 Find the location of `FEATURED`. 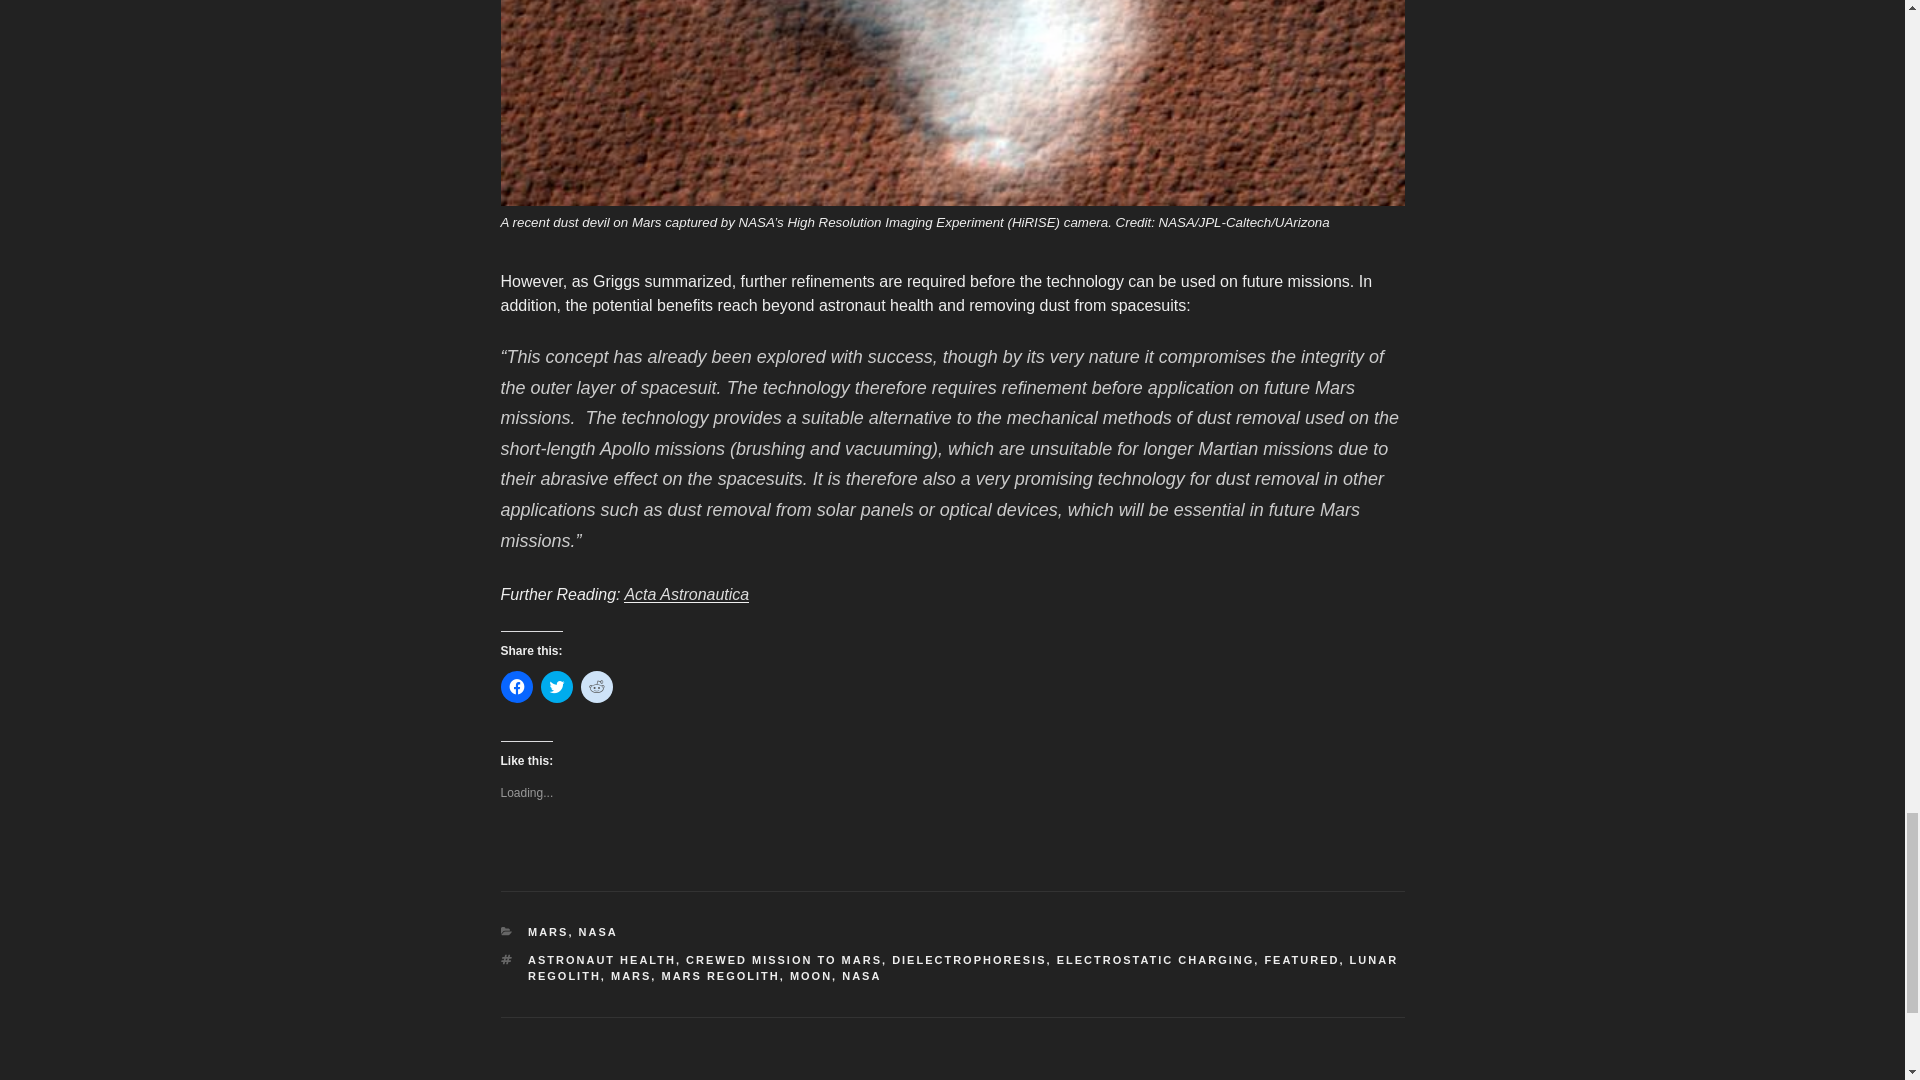

FEATURED is located at coordinates (1300, 959).